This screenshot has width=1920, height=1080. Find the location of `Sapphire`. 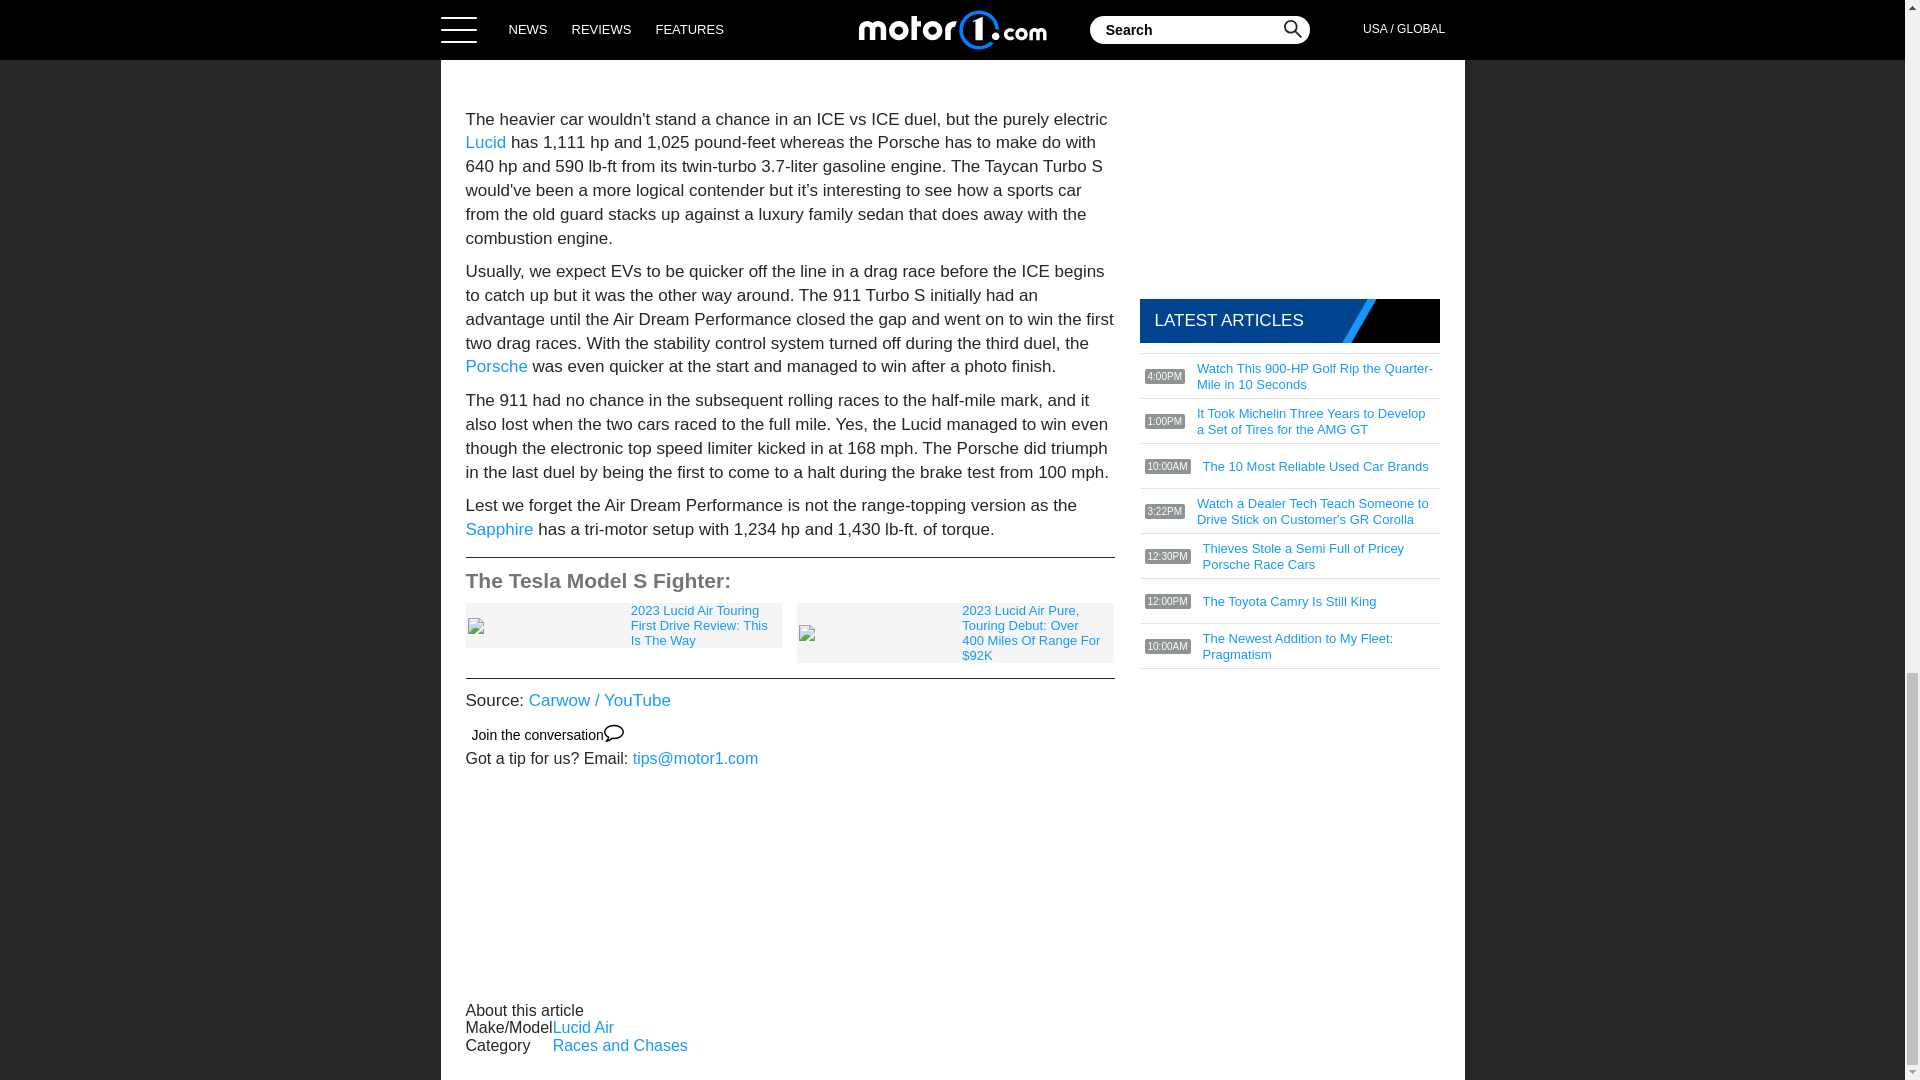

Sapphire is located at coordinates (502, 528).